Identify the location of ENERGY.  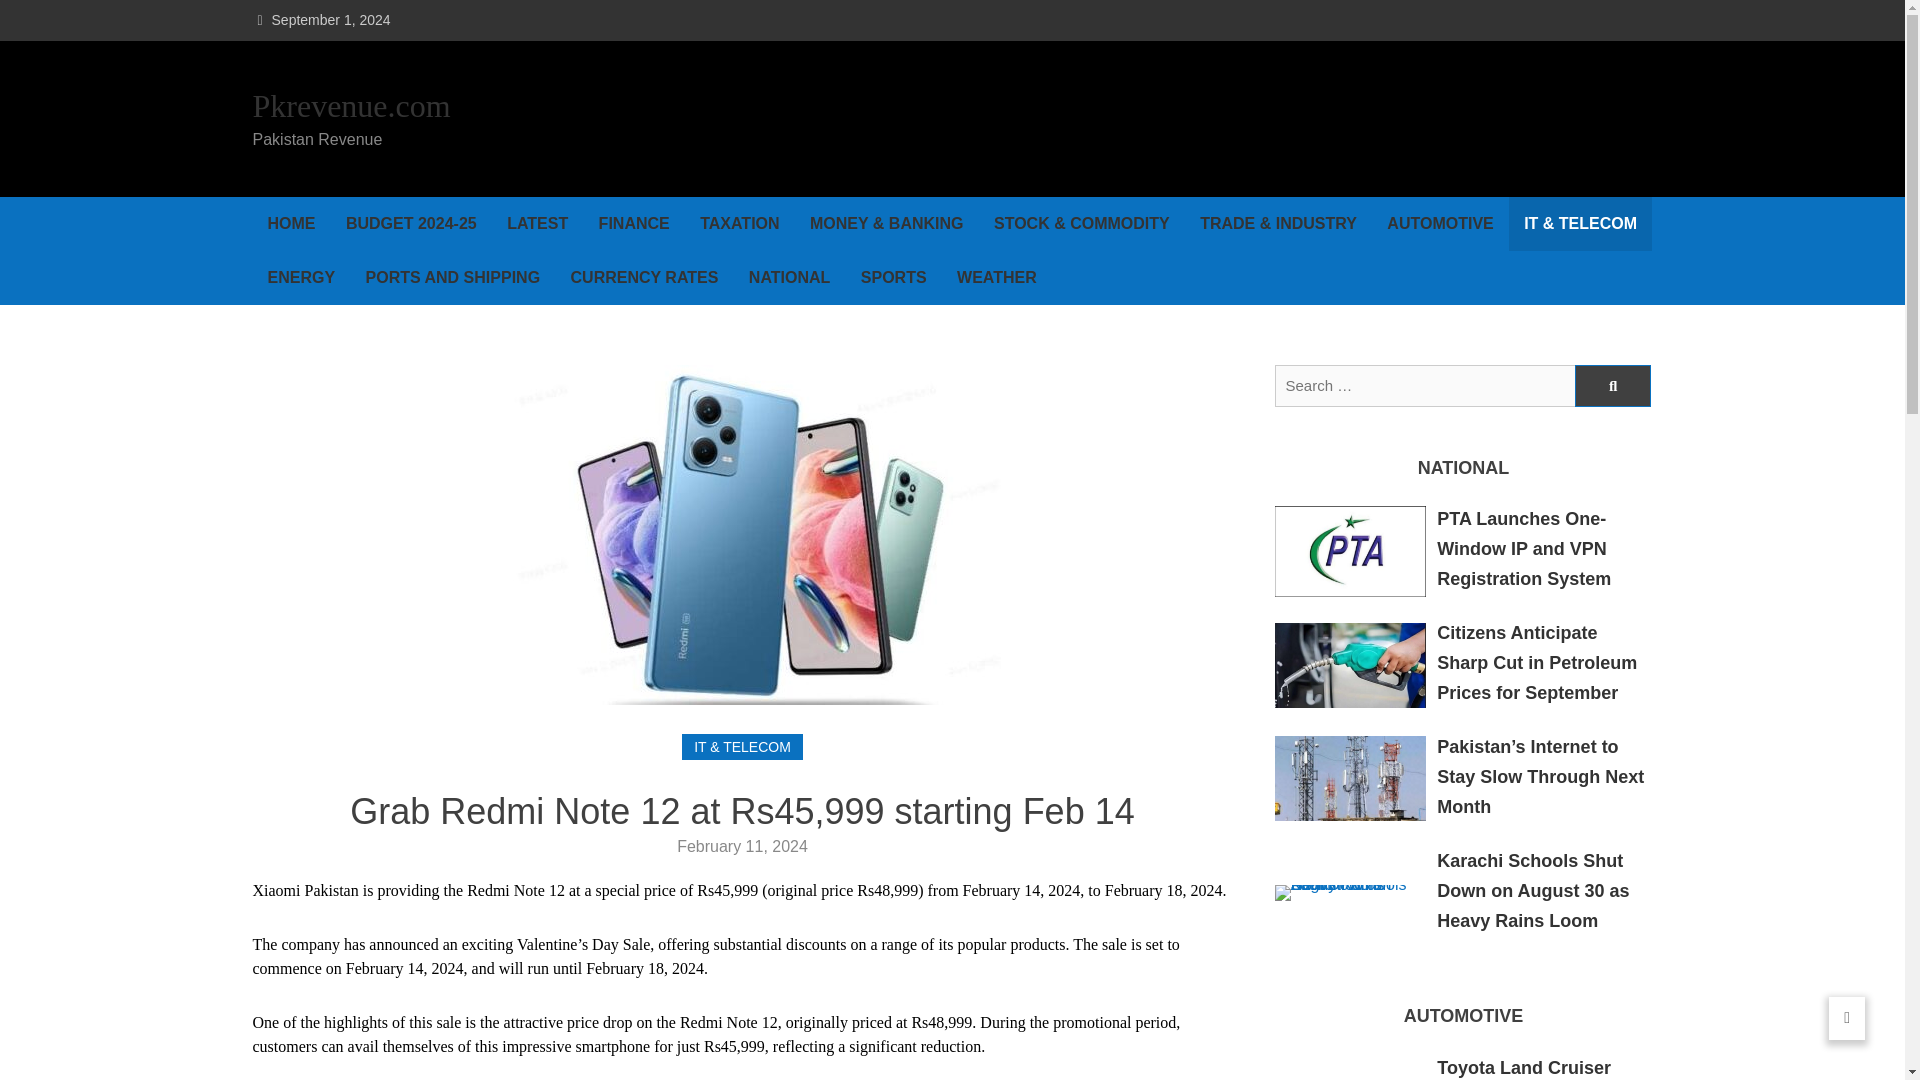
(300, 277).